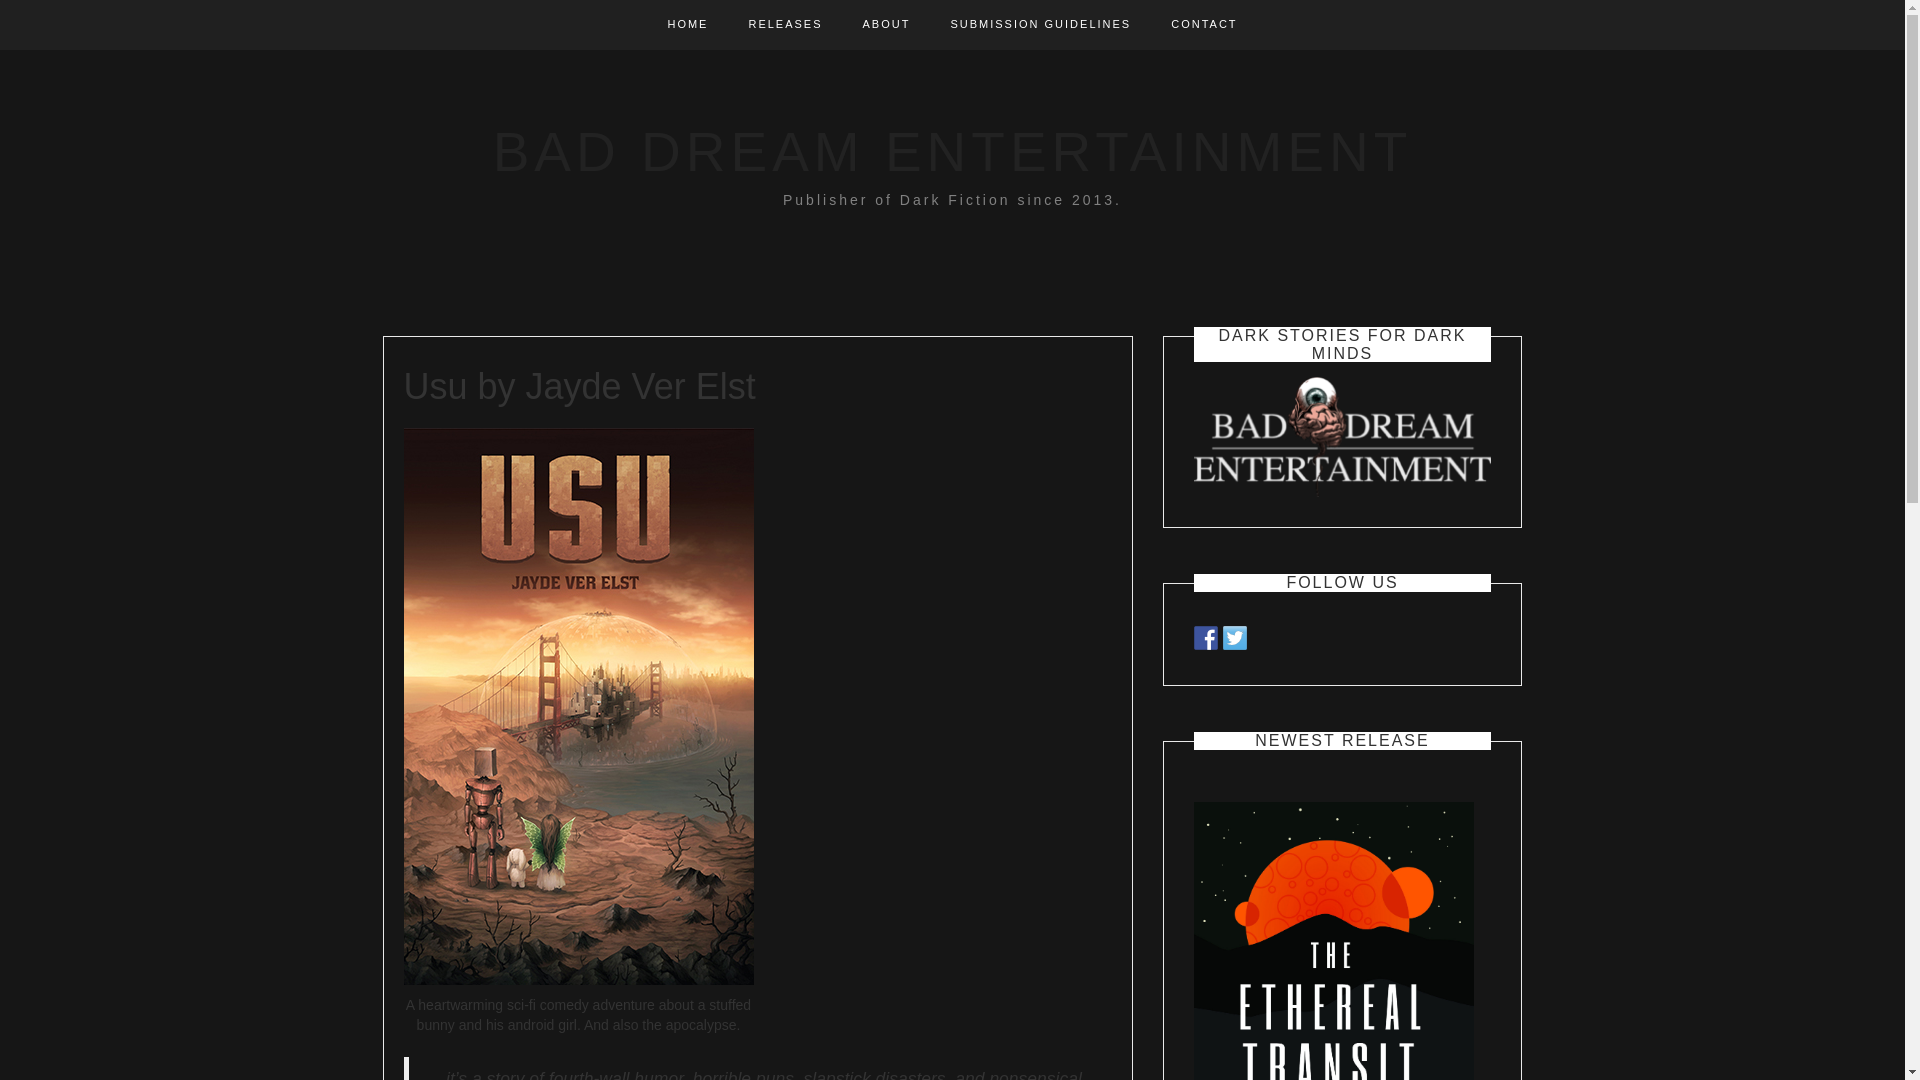 This screenshot has height=1080, width=1920. I want to click on CONTACT, so click(1204, 24).